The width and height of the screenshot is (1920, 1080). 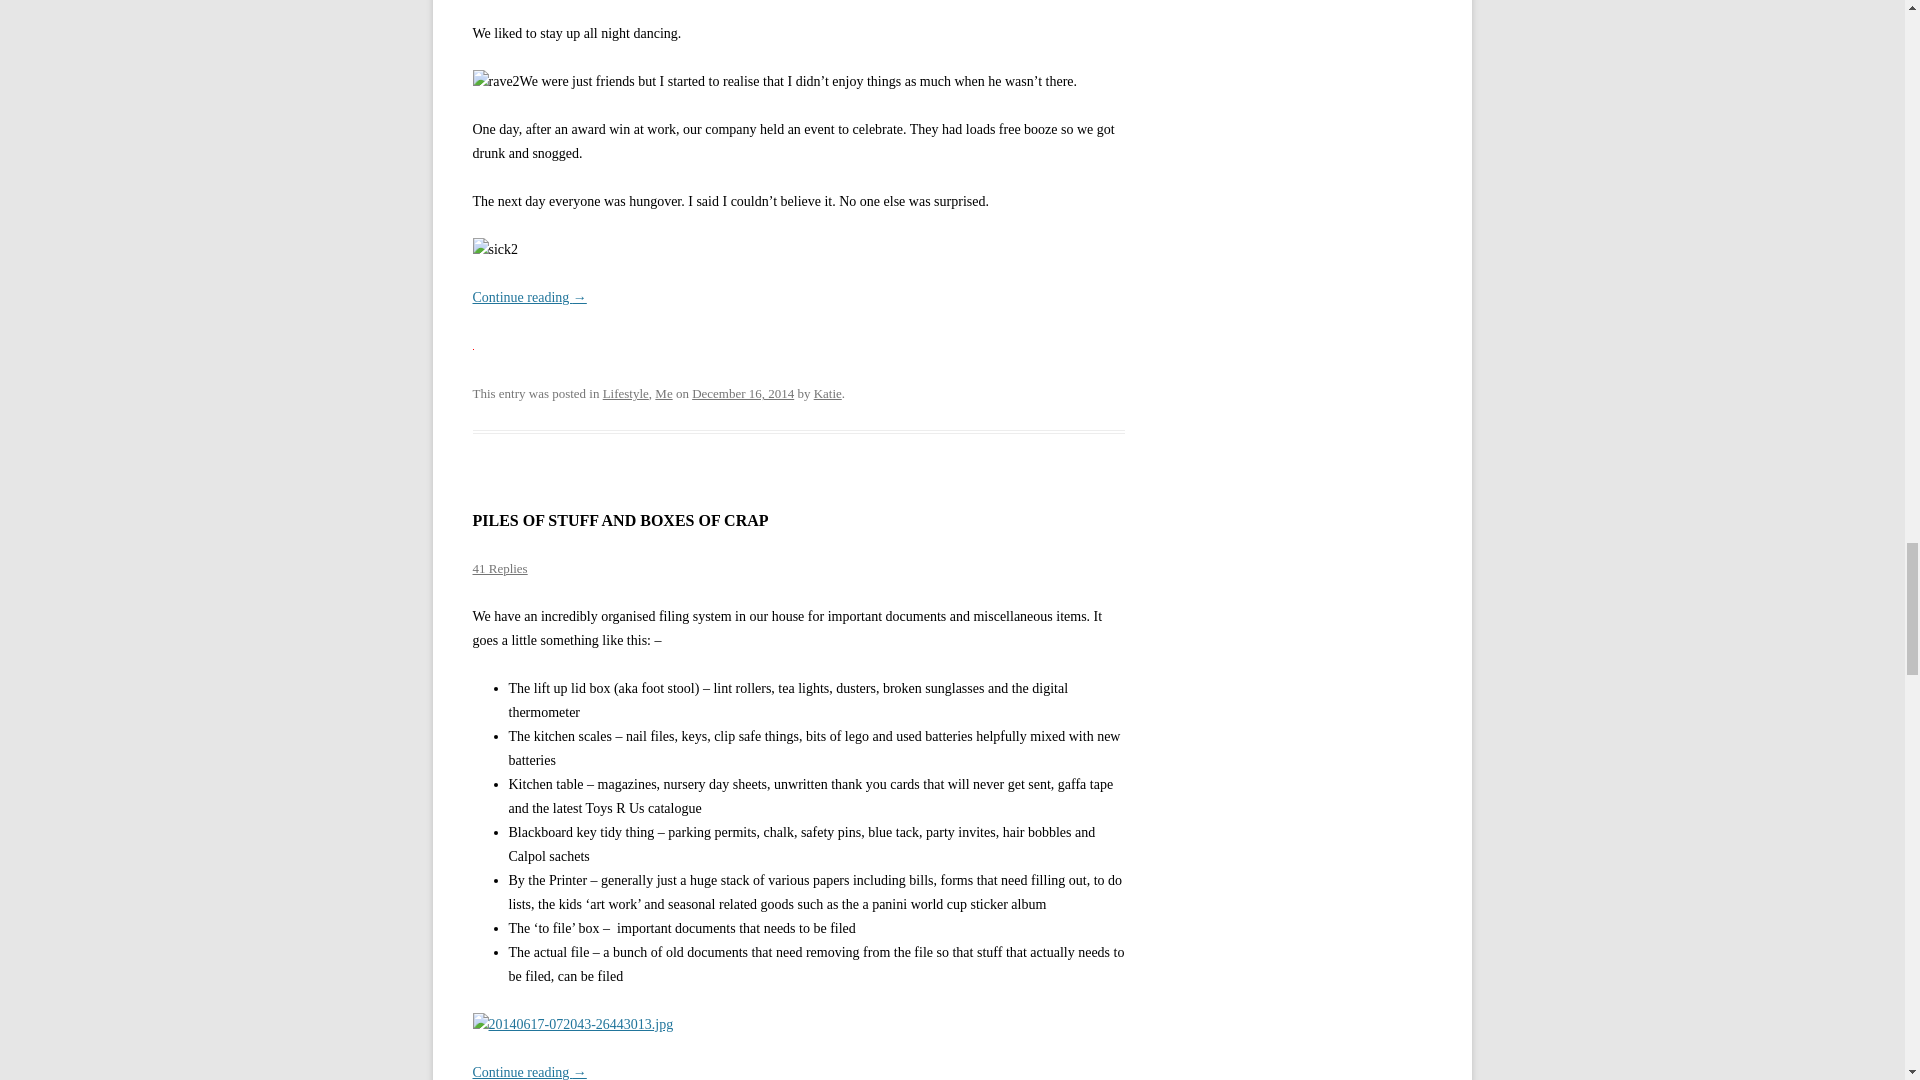 What do you see at coordinates (620, 520) in the screenshot?
I see `PILES OF STUFF AND BOXES OF CRAP` at bounding box center [620, 520].